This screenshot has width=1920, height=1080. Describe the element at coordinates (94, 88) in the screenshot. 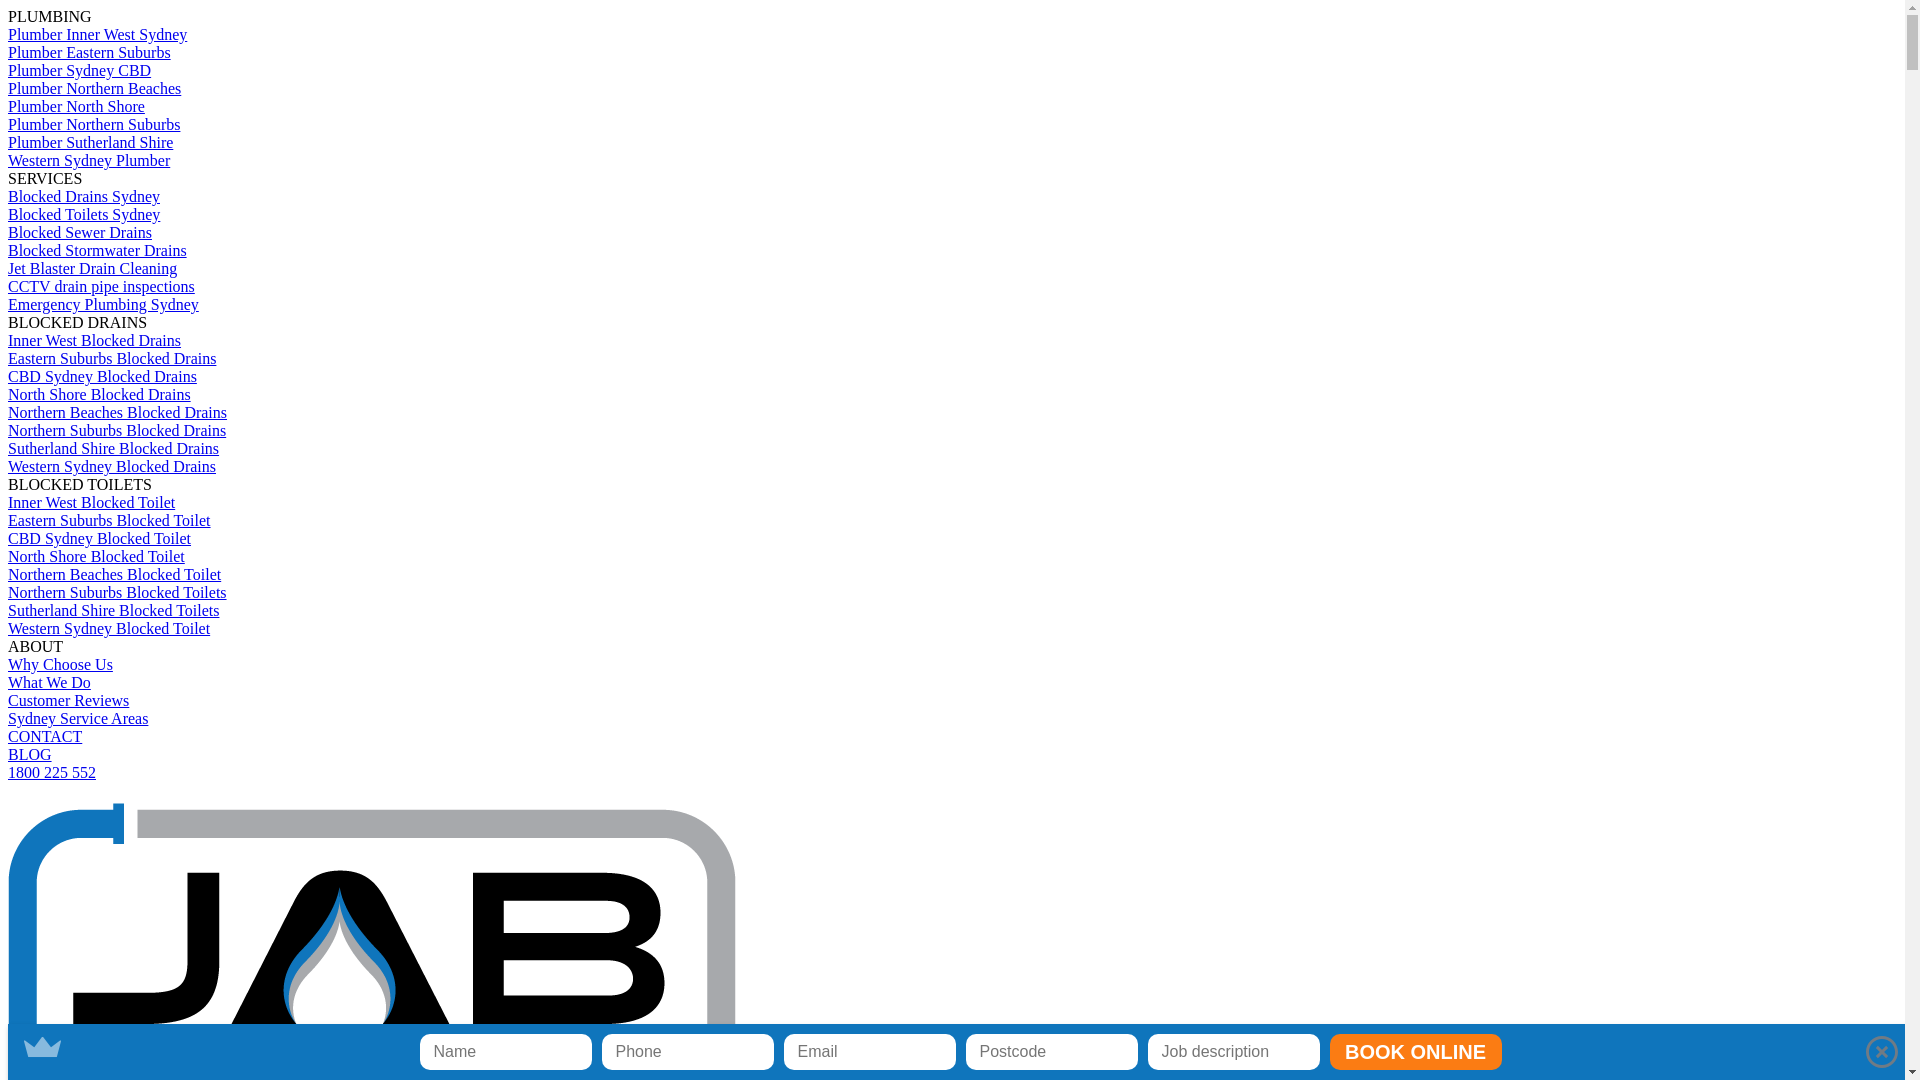

I see `Plumber Northern Beaches` at that location.